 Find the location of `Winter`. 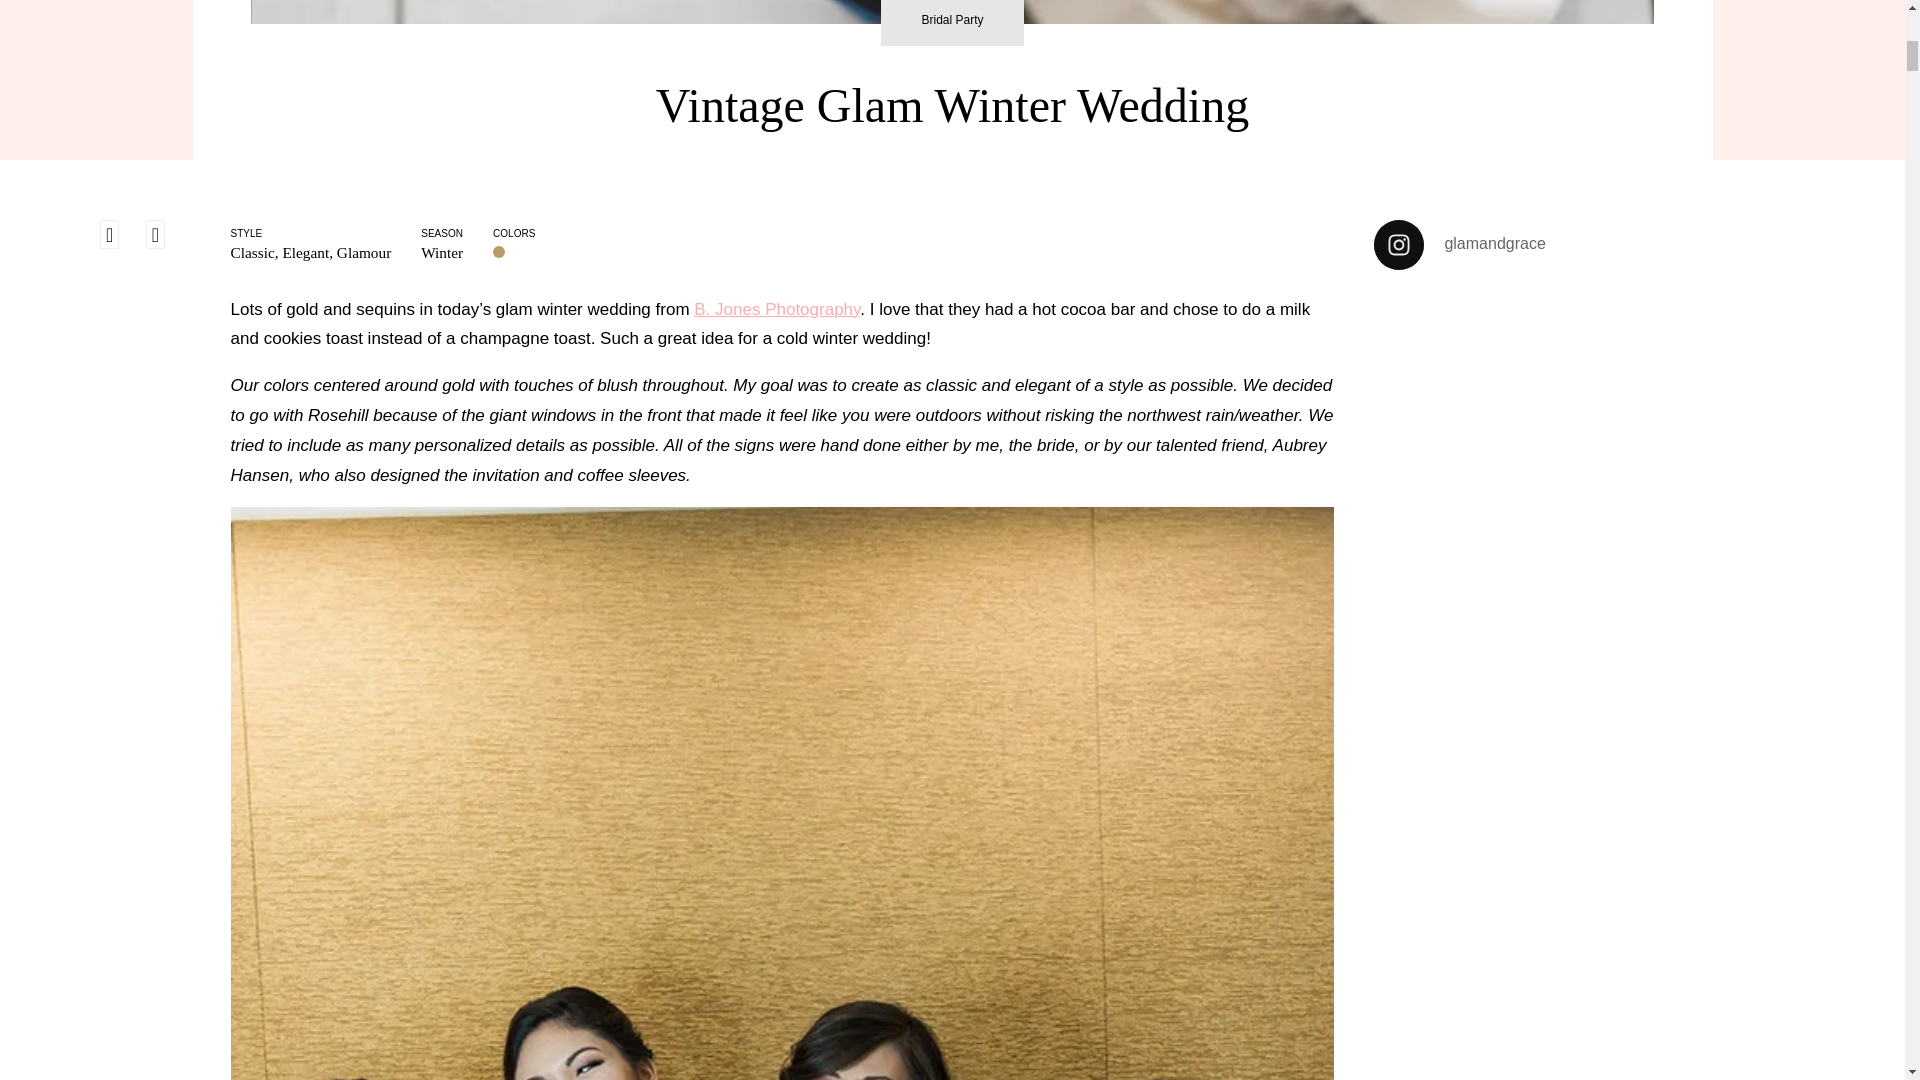

Winter is located at coordinates (441, 252).